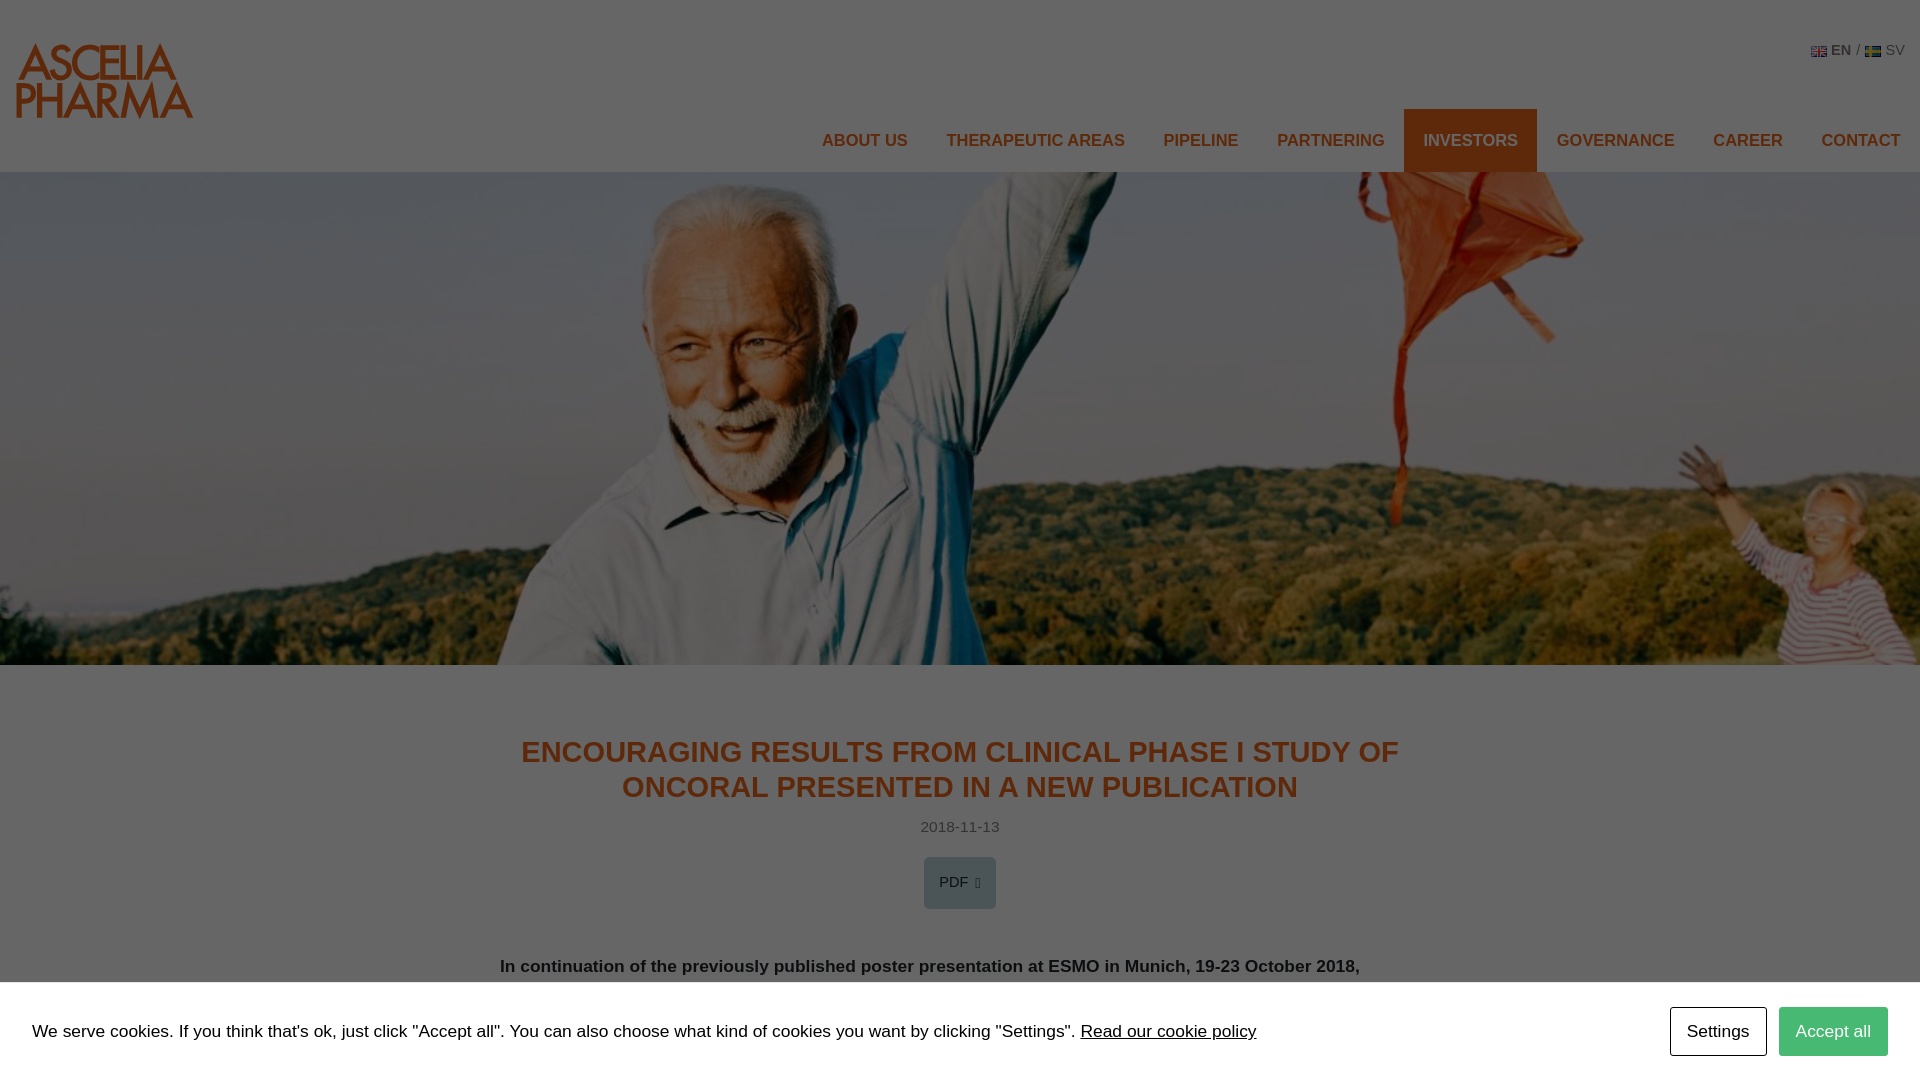  What do you see at coordinates (864, 140) in the screenshot?
I see `PIPELINE` at bounding box center [864, 140].